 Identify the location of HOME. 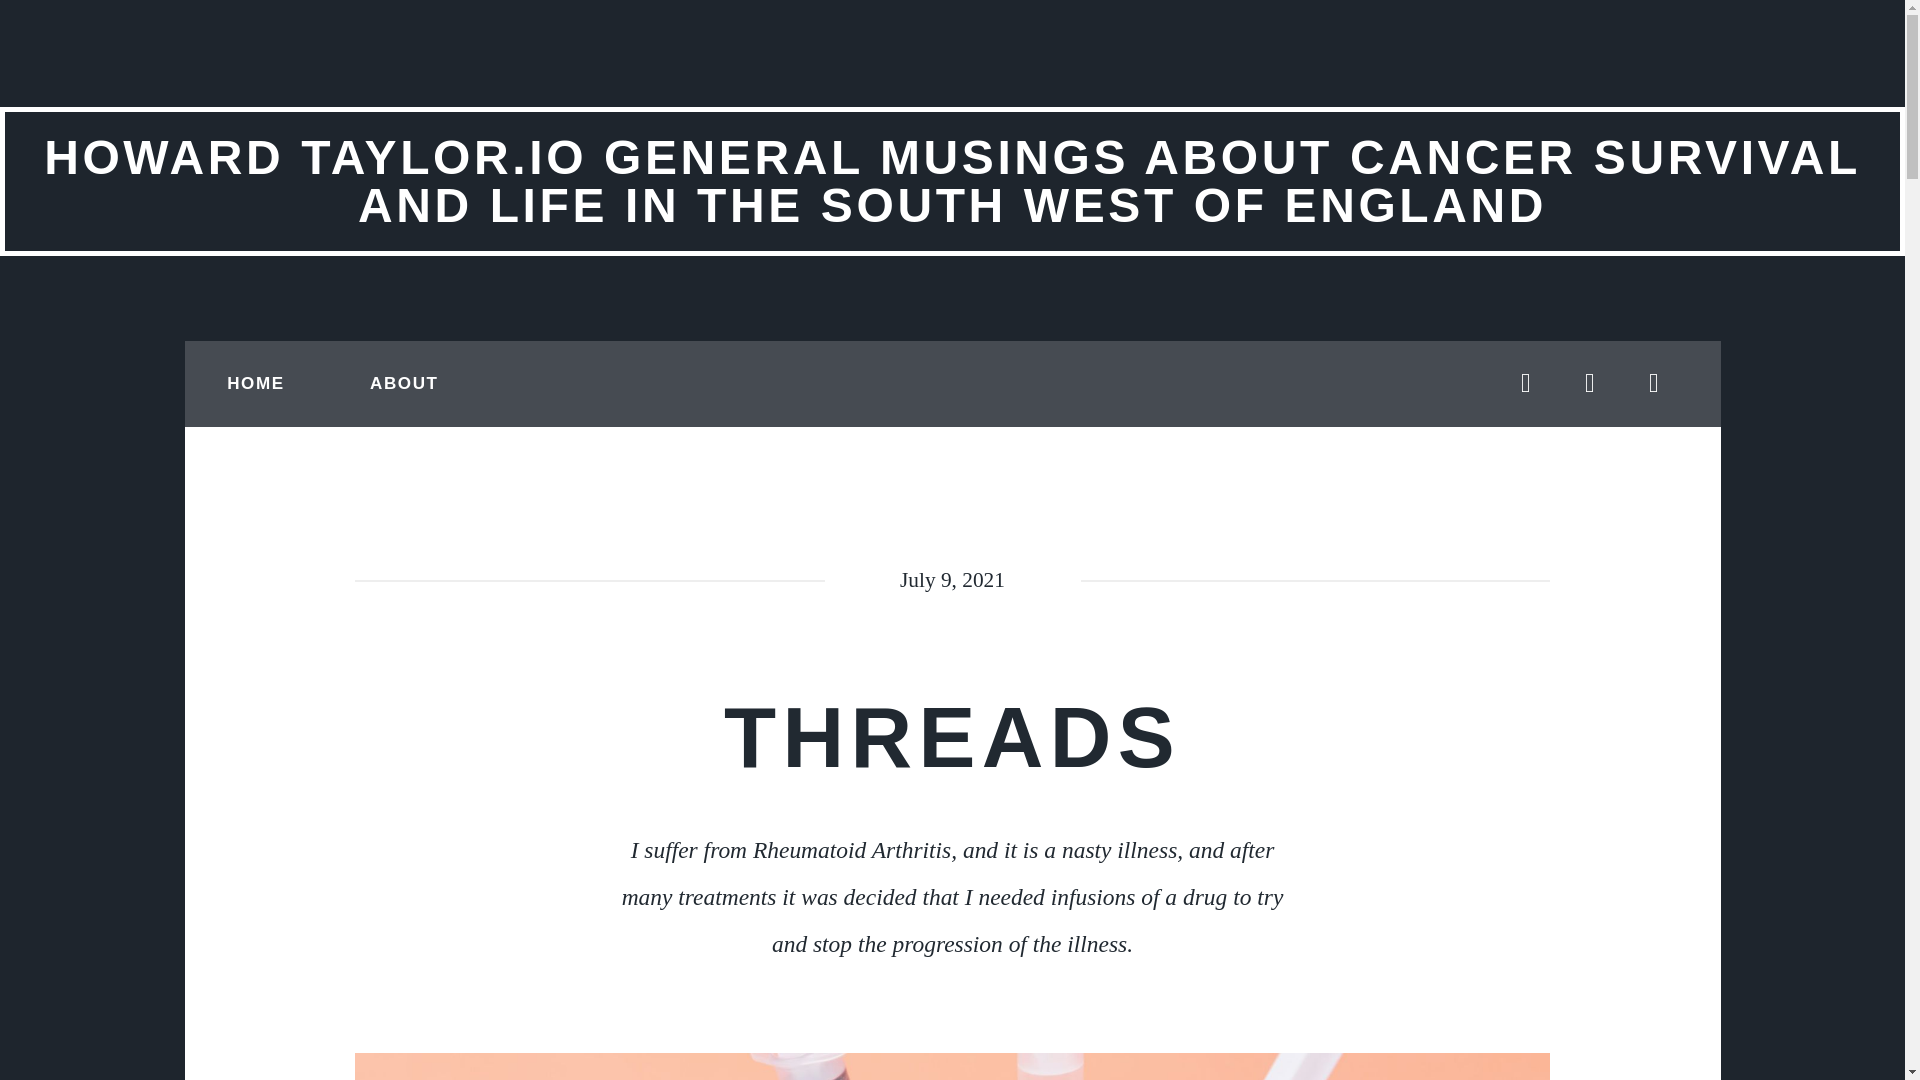
(255, 384).